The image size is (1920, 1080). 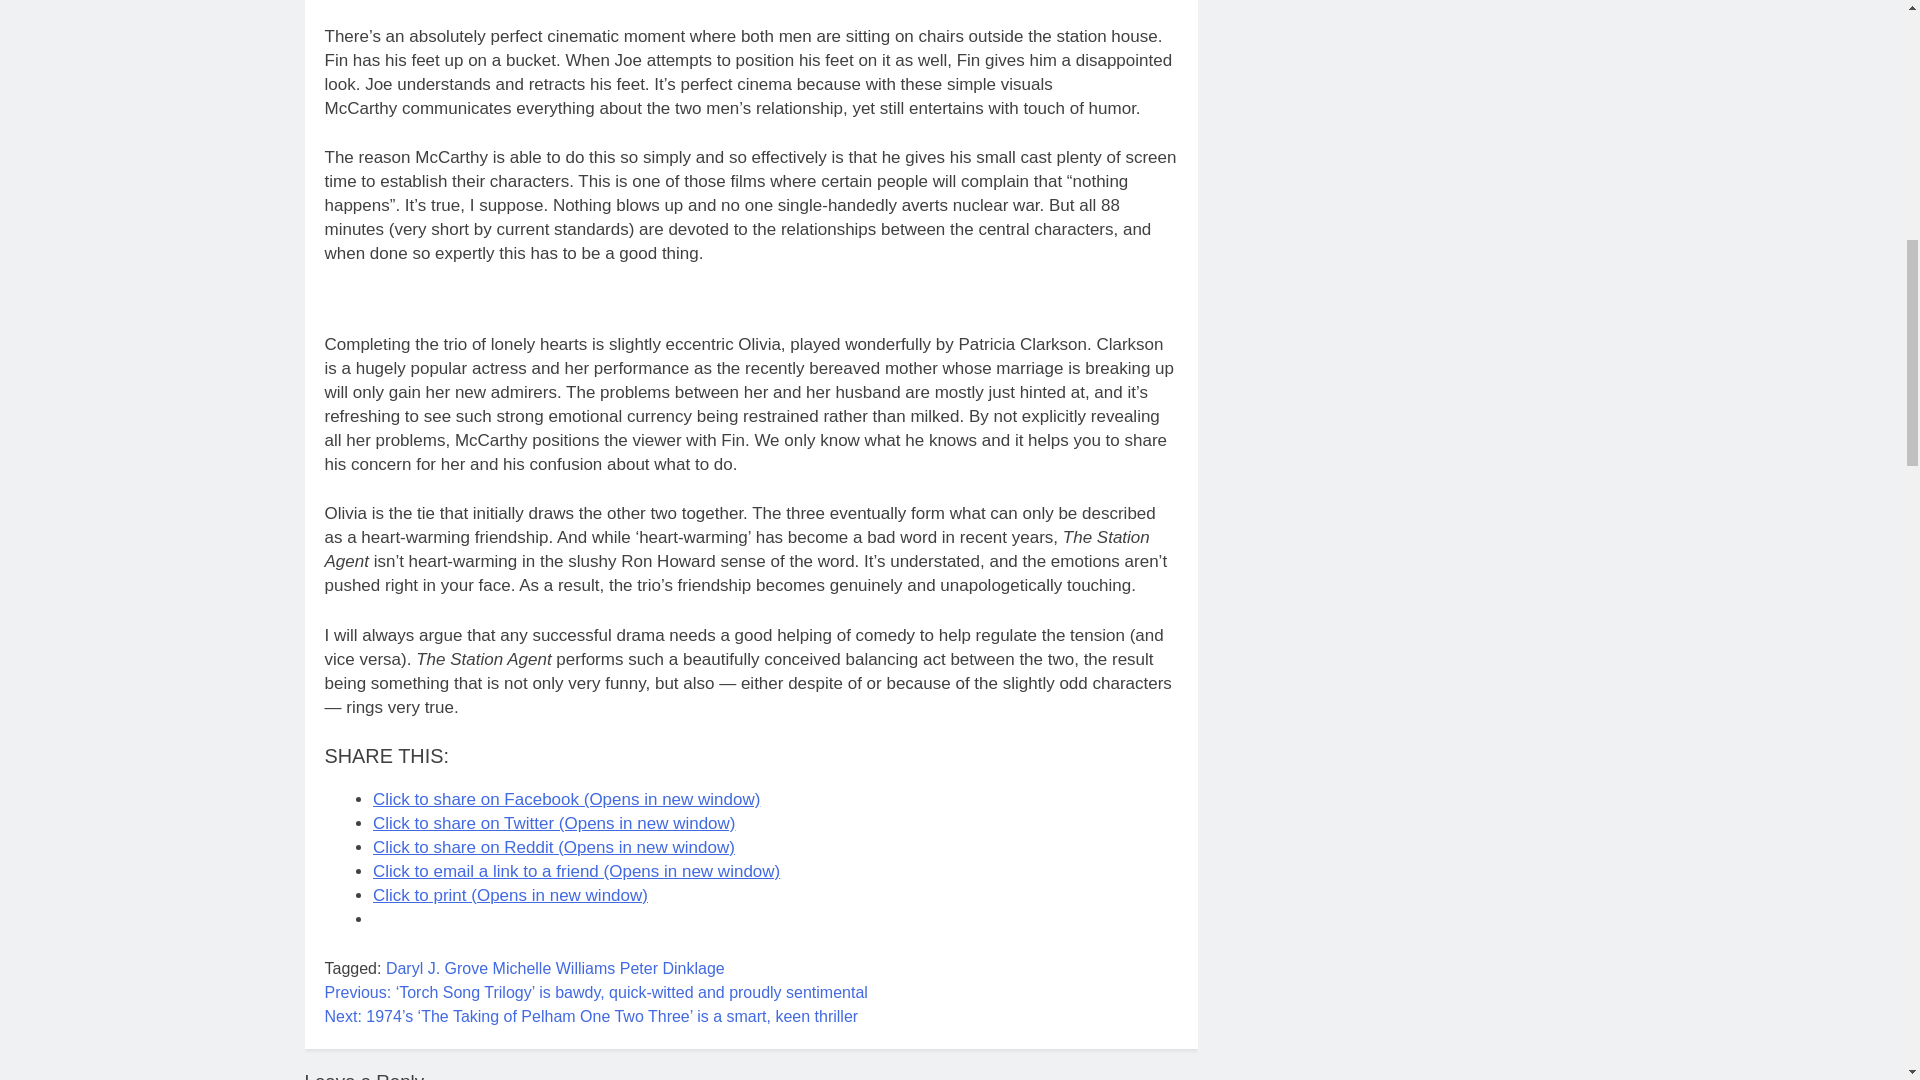 What do you see at coordinates (554, 848) in the screenshot?
I see `Click to share on Reddit` at bounding box center [554, 848].